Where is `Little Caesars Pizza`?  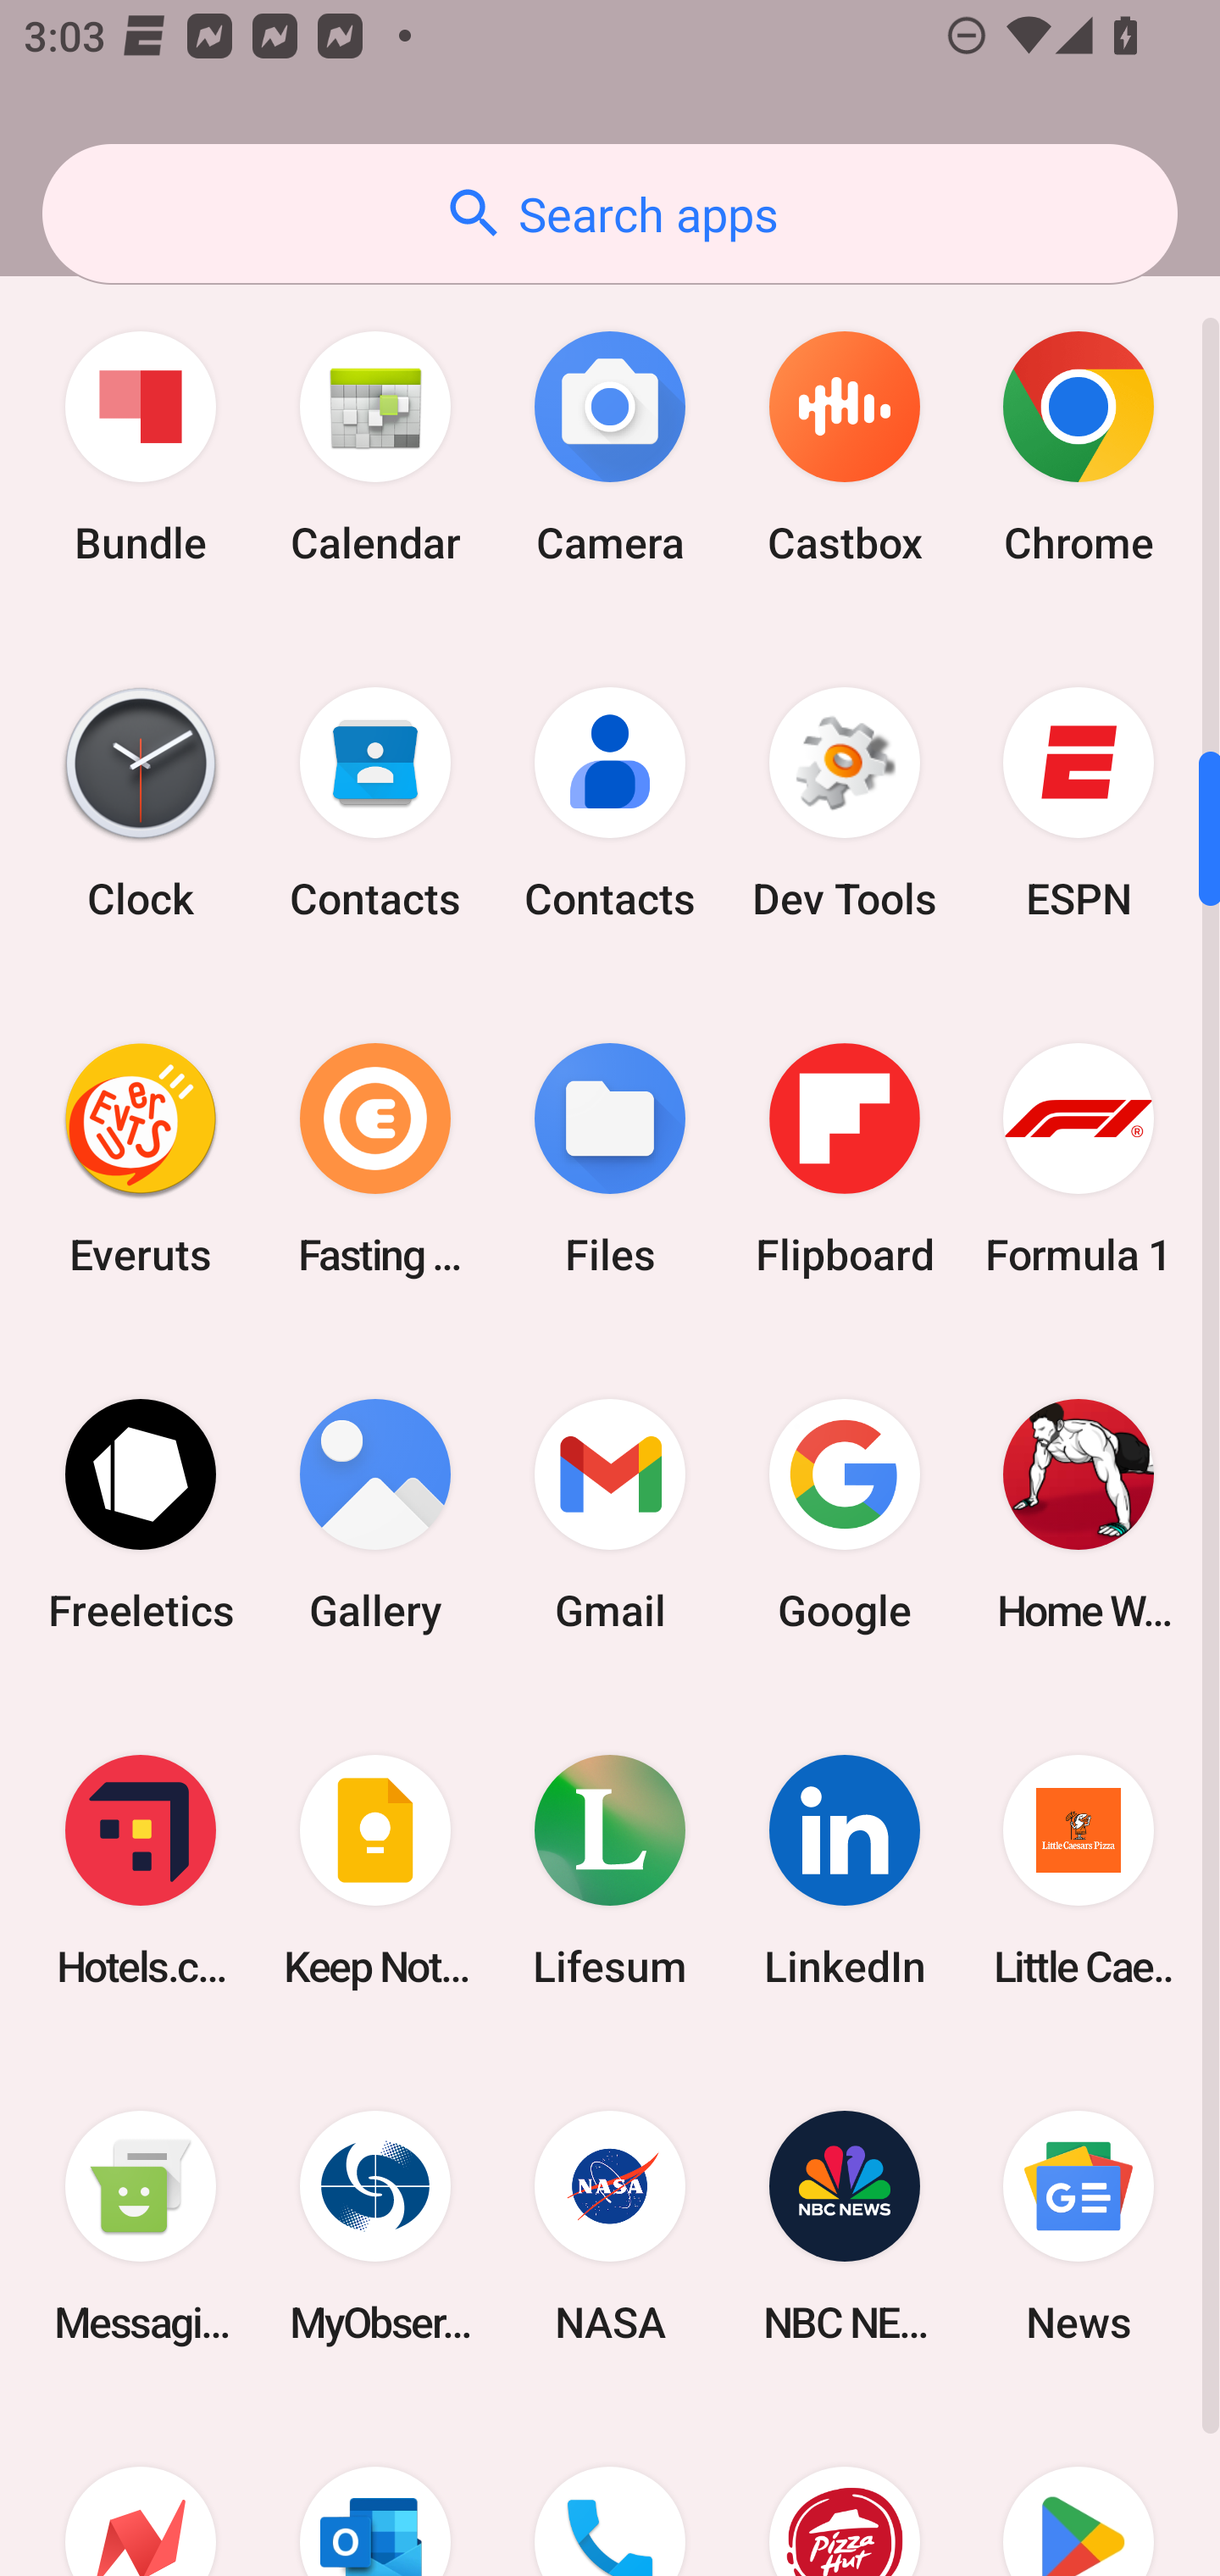 Little Caesars Pizza is located at coordinates (1079, 1869).